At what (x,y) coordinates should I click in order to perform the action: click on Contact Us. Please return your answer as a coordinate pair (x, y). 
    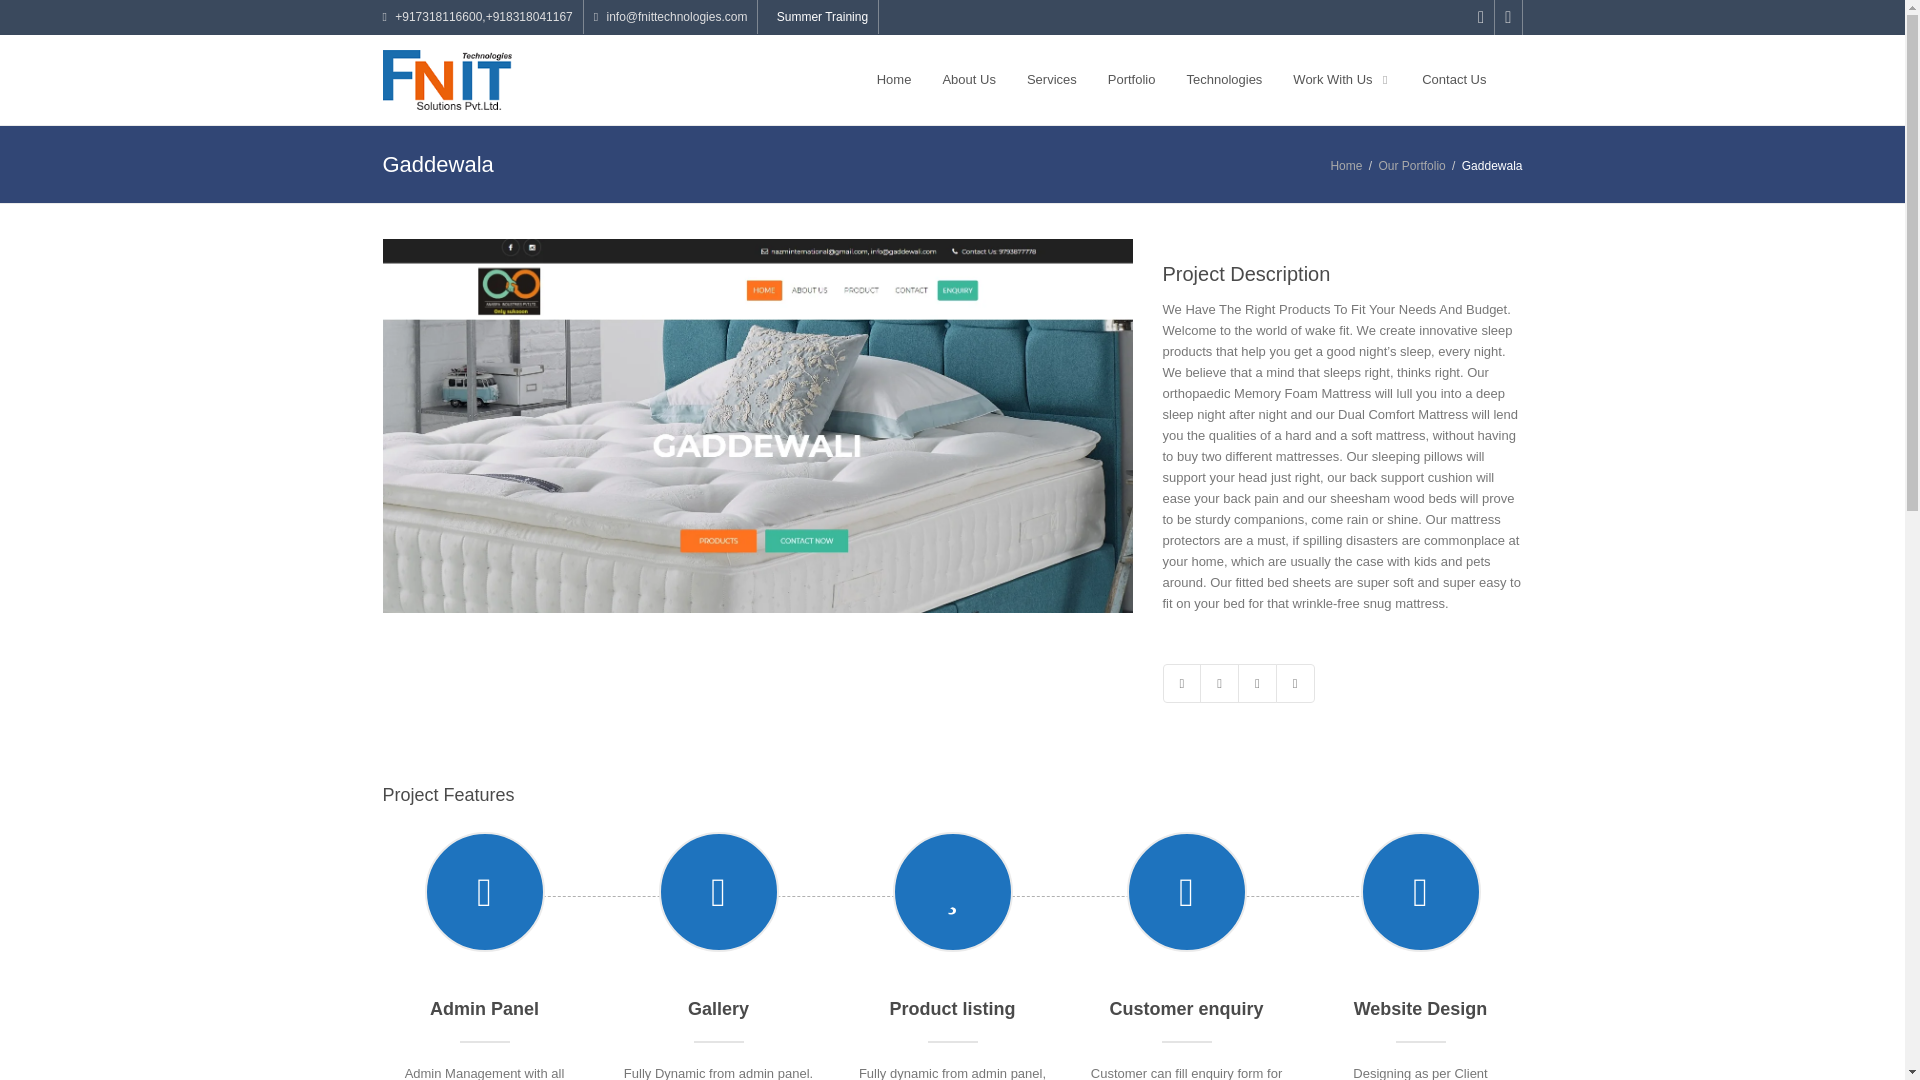
    Looking at the image, I should click on (1453, 80).